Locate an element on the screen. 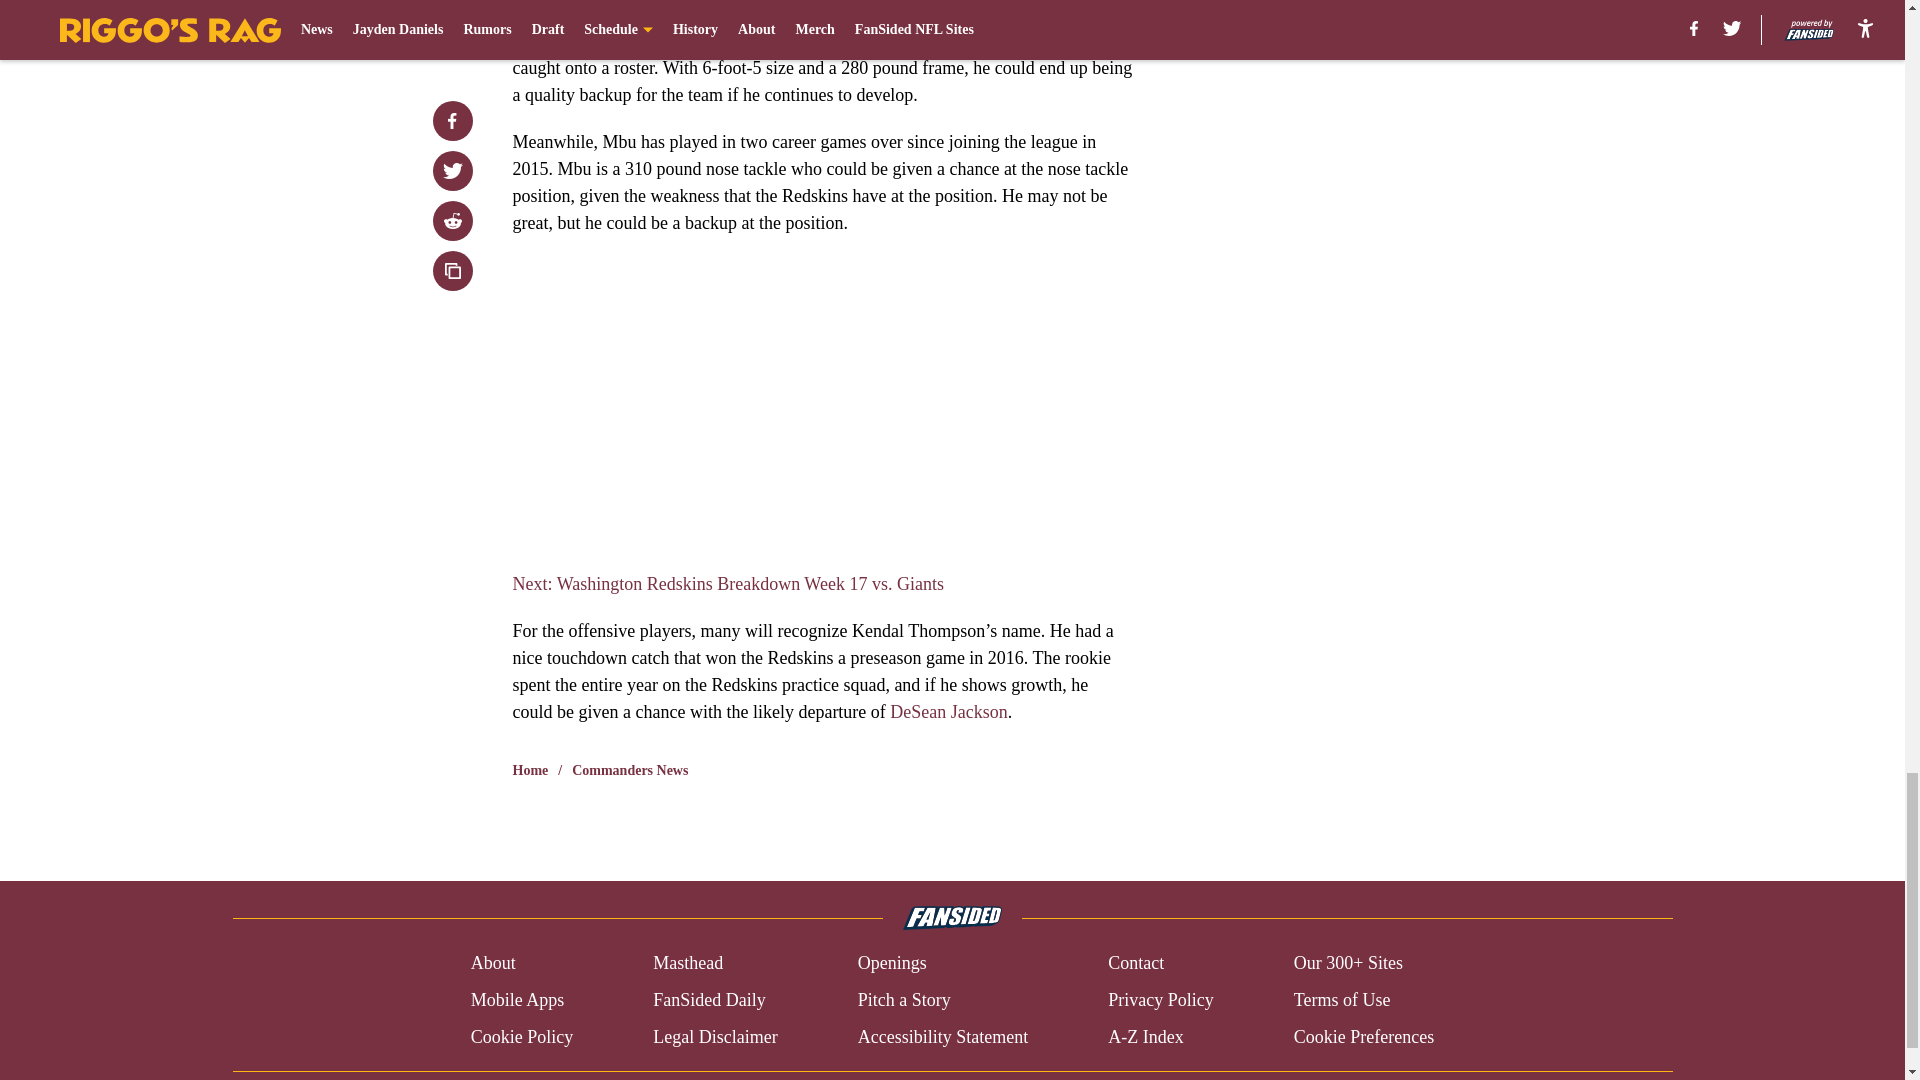 This screenshot has width=1920, height=1080. Joey Mbu is located at coordinates (798, 14).